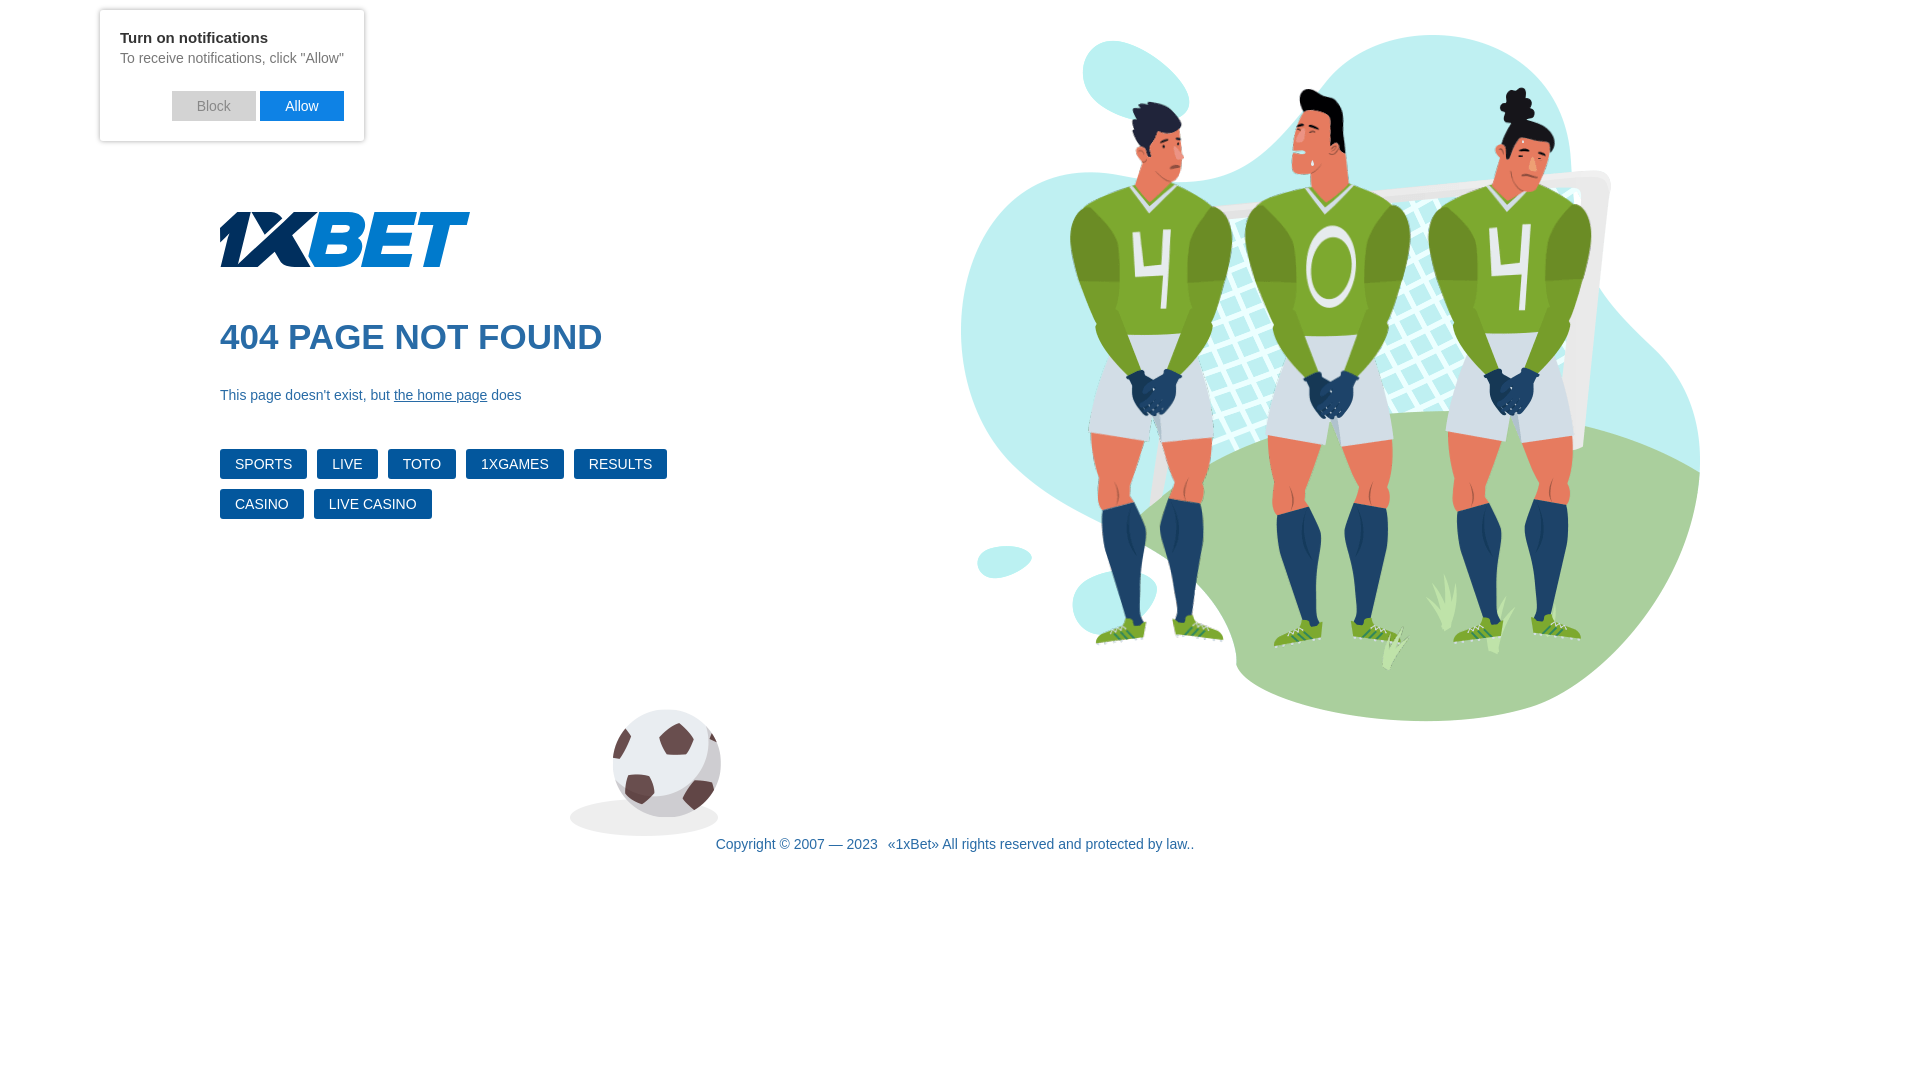 Image resolution: width=1920 pixels, height=1080 pixels. I want to click on LIVE CASINO, so click(373, 504).